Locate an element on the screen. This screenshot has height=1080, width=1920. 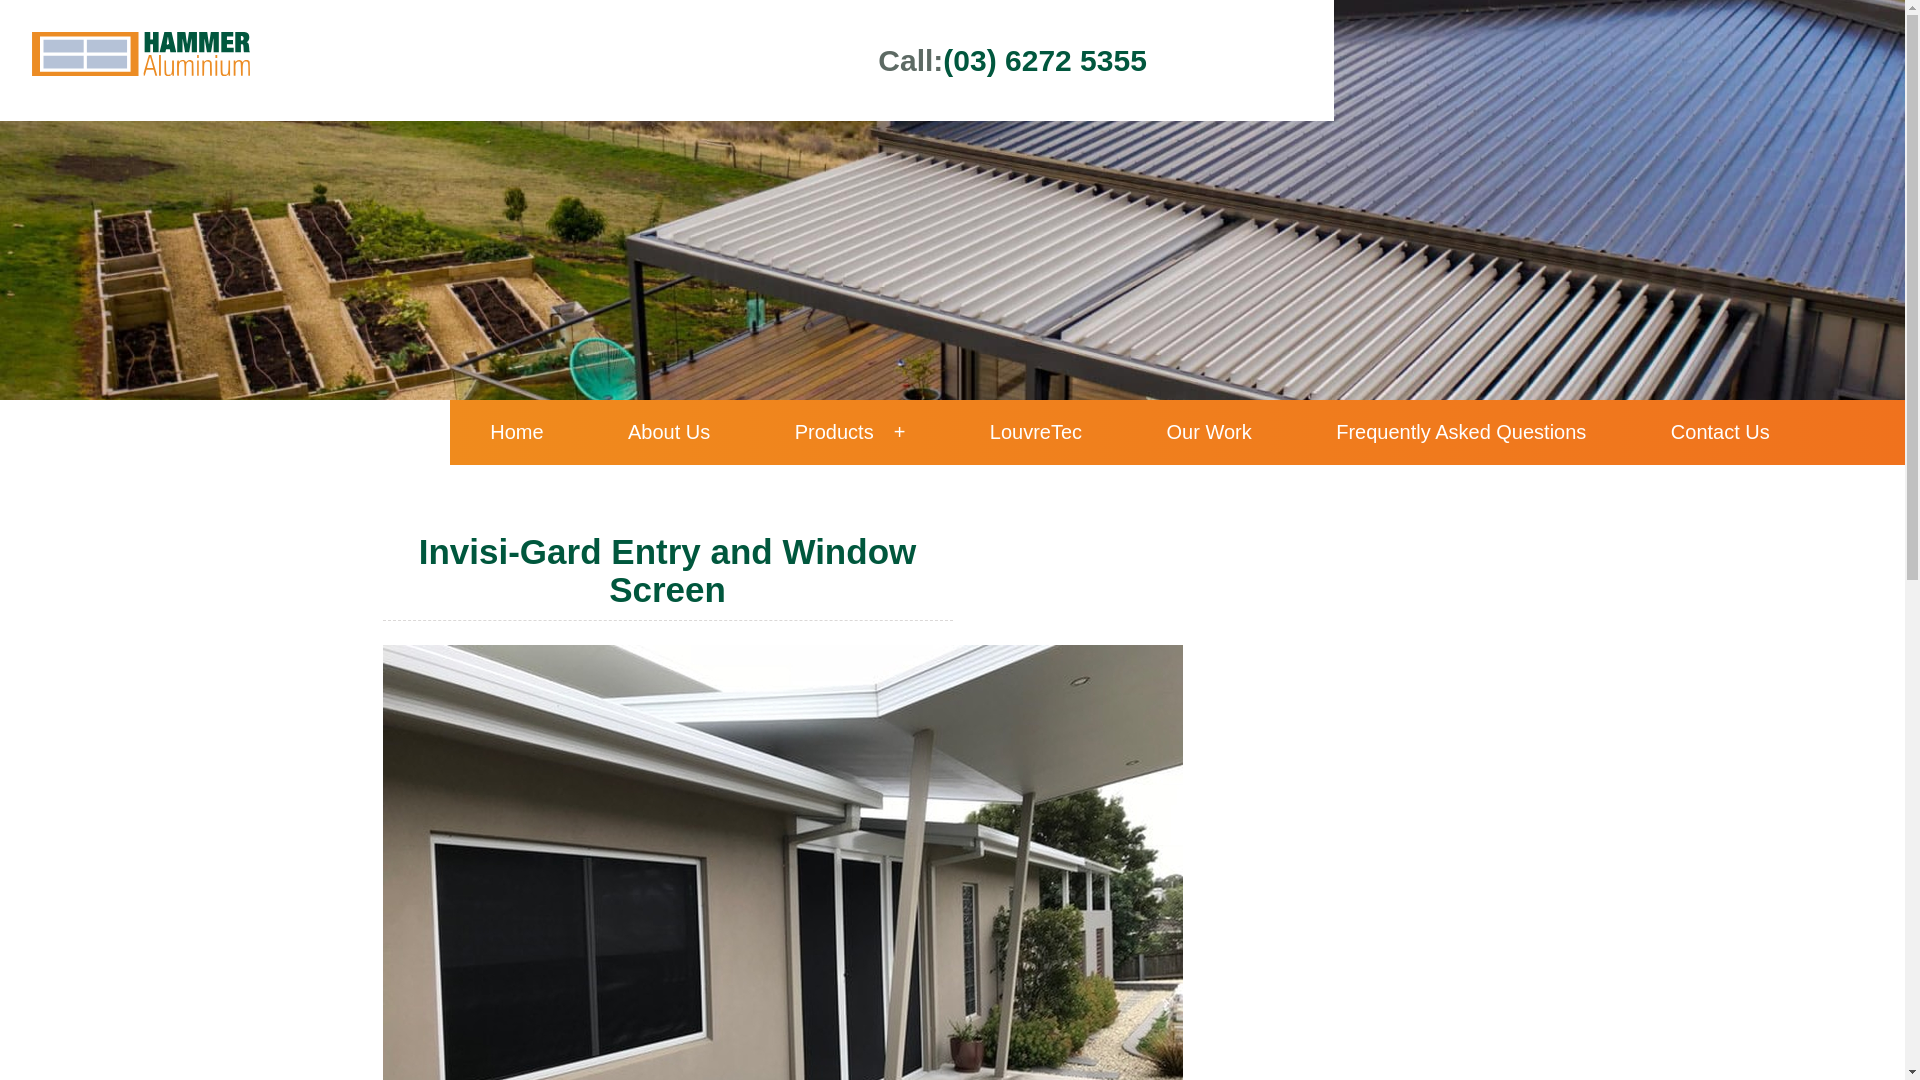
Home is located at coordinates (516, 432).